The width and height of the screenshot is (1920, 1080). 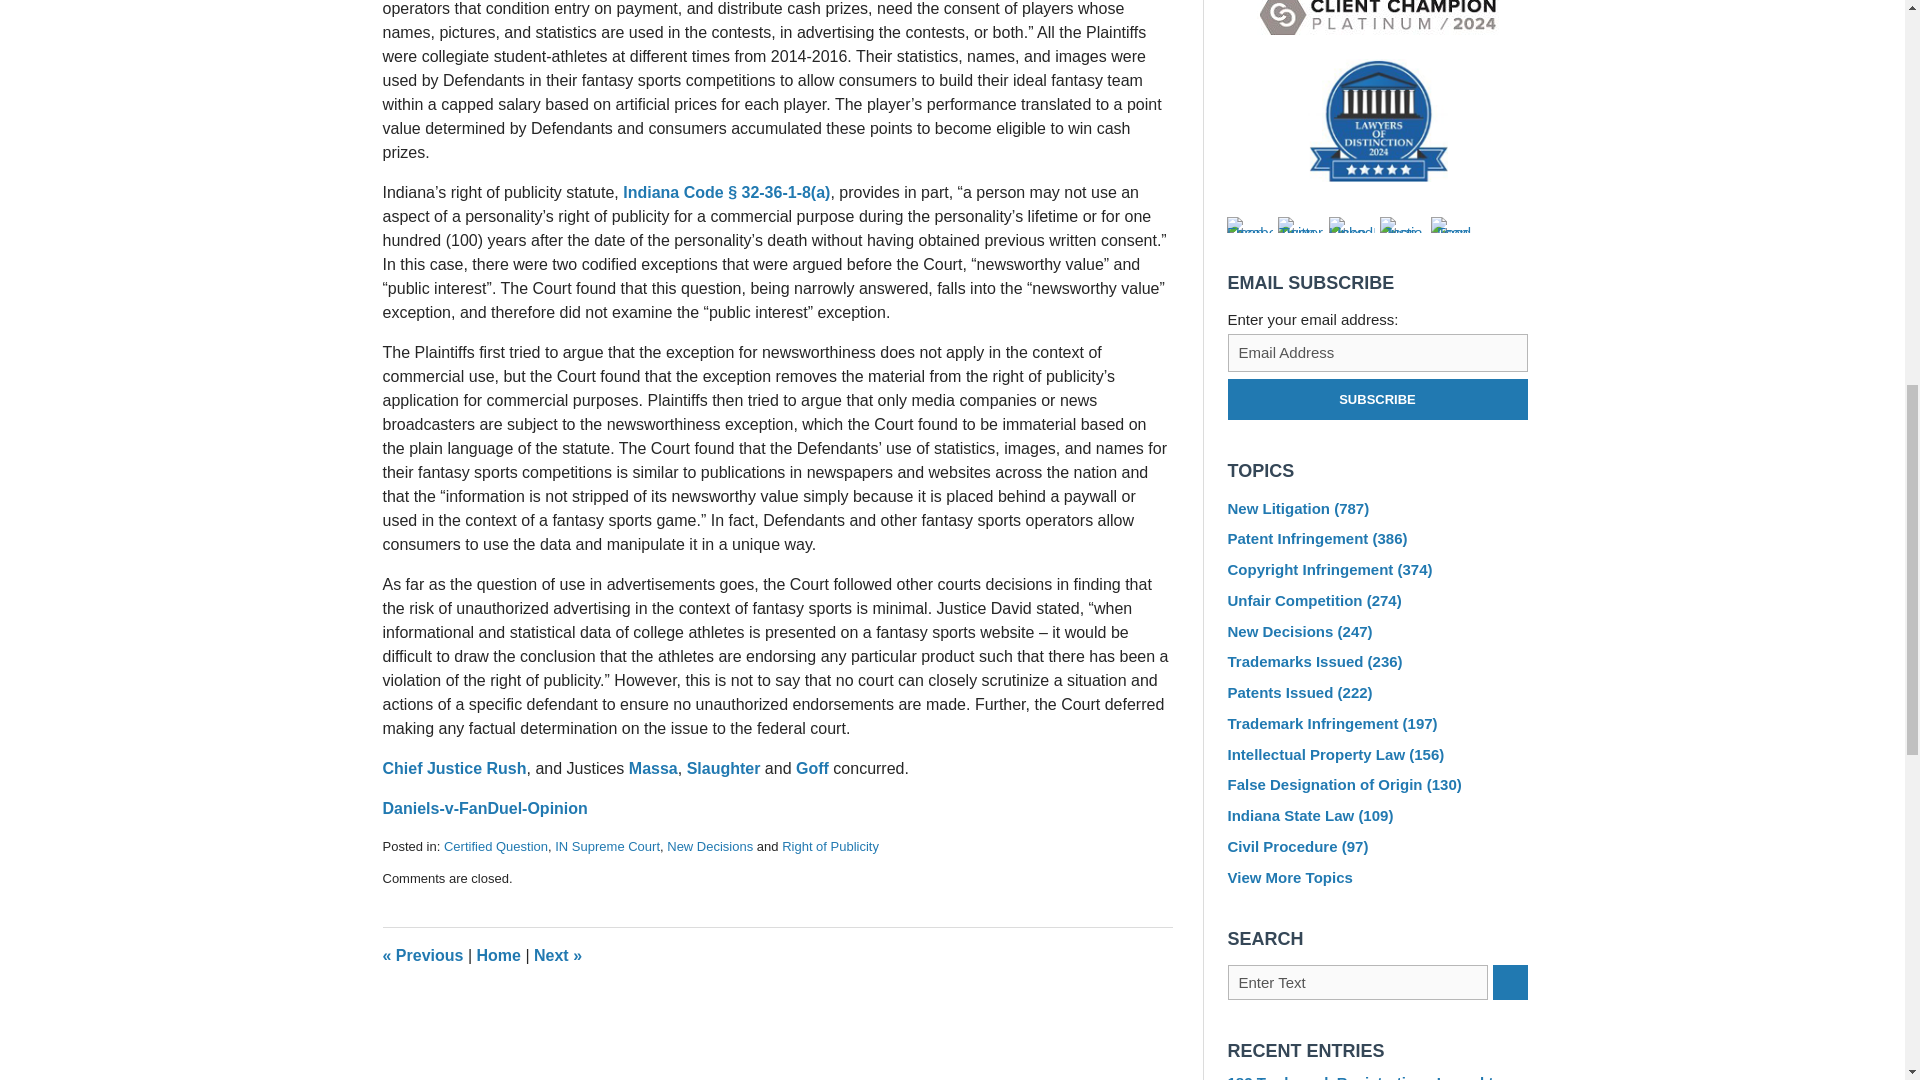 I want to click on IN Supreme Court, so click(x=607, y=846).